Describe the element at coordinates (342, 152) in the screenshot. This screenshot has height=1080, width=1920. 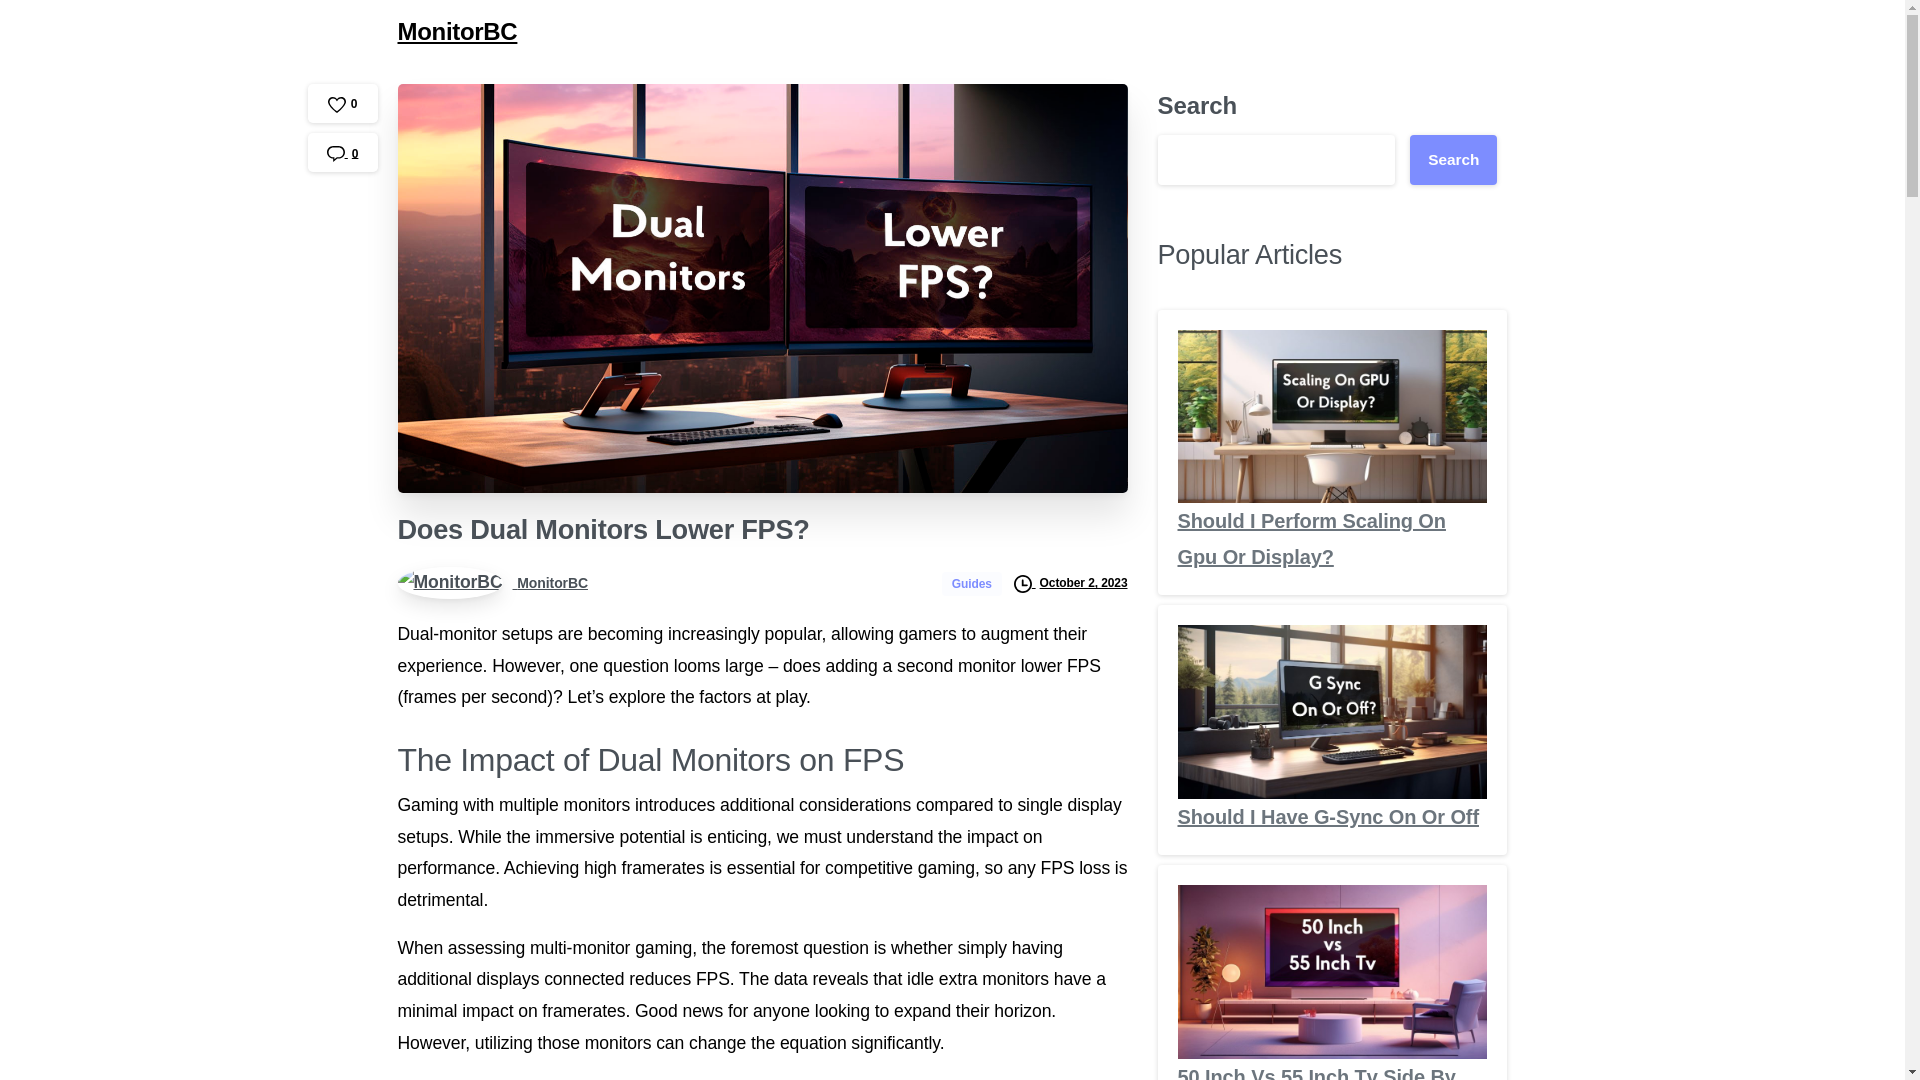
I see `0` at that location.